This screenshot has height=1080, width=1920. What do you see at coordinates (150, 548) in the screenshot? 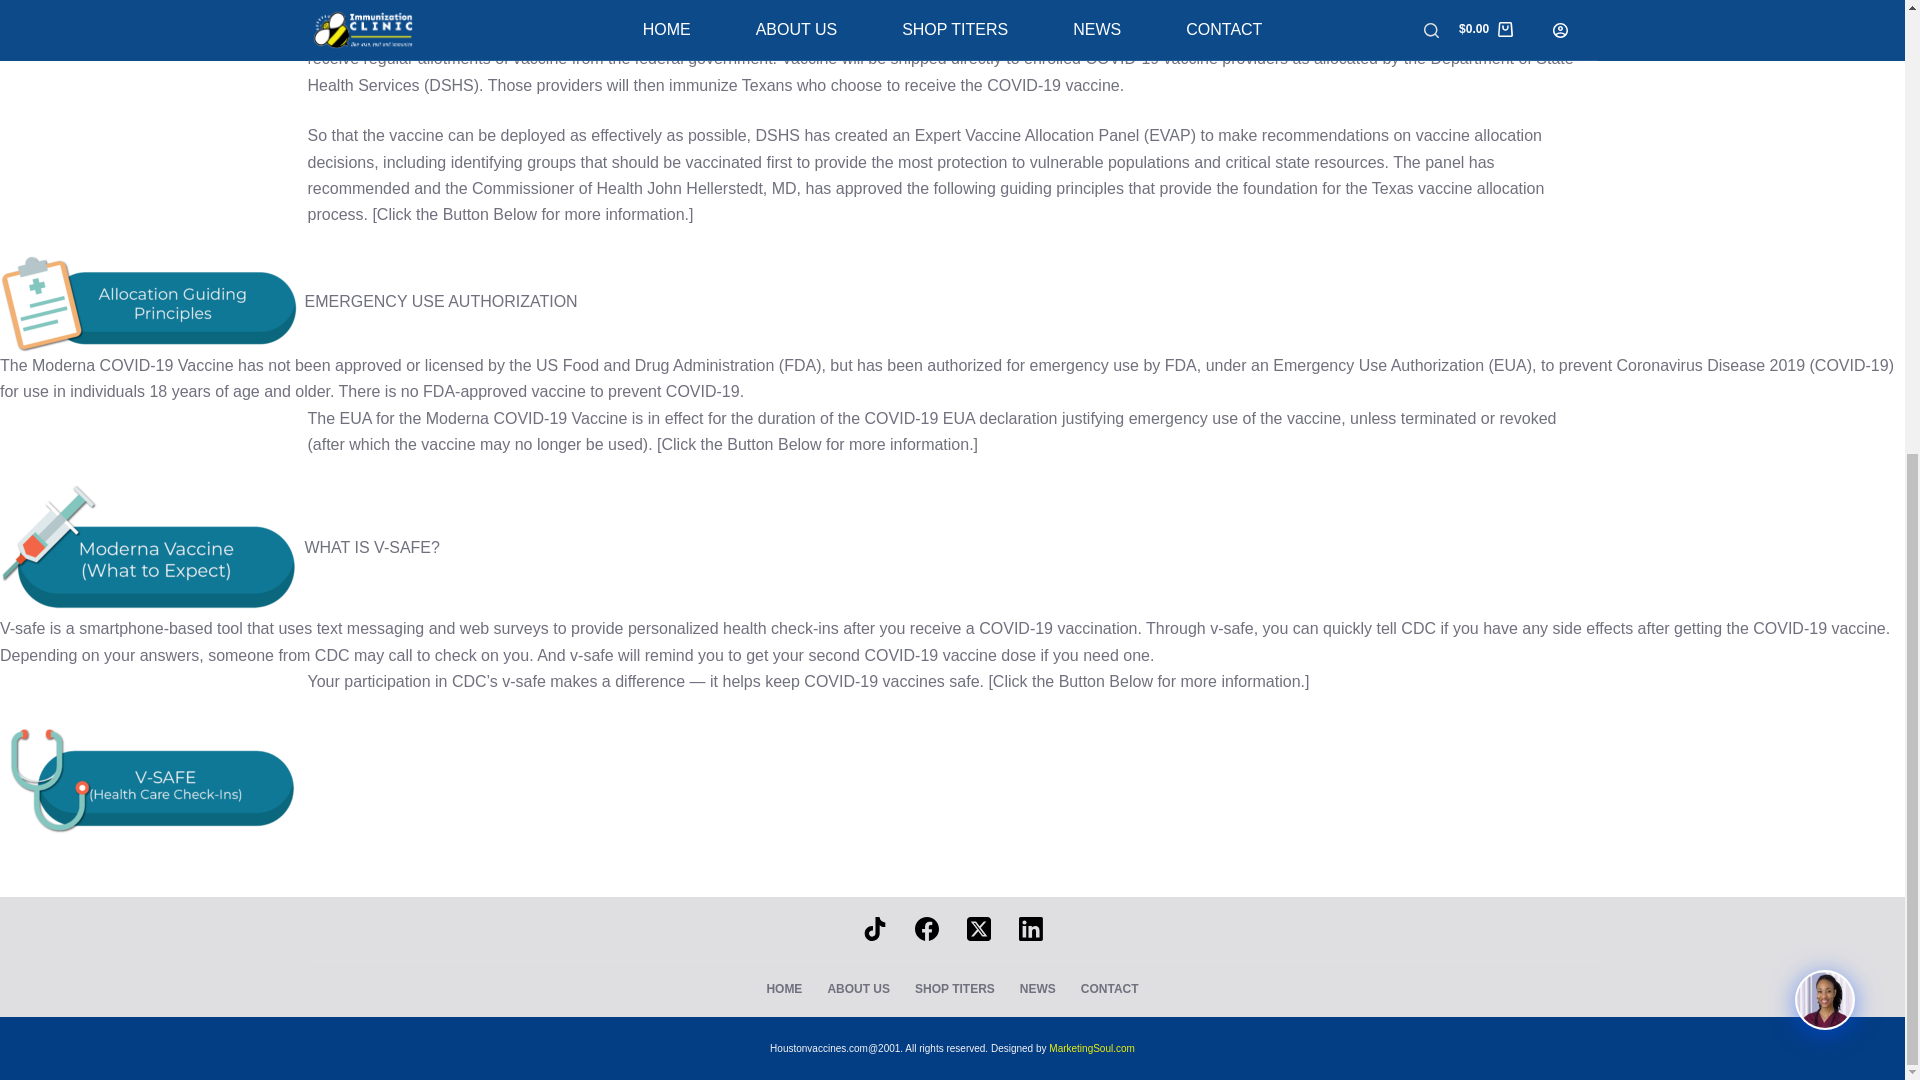
I see `HV Button-moderna Expectations` at bounding box center [150, 548].